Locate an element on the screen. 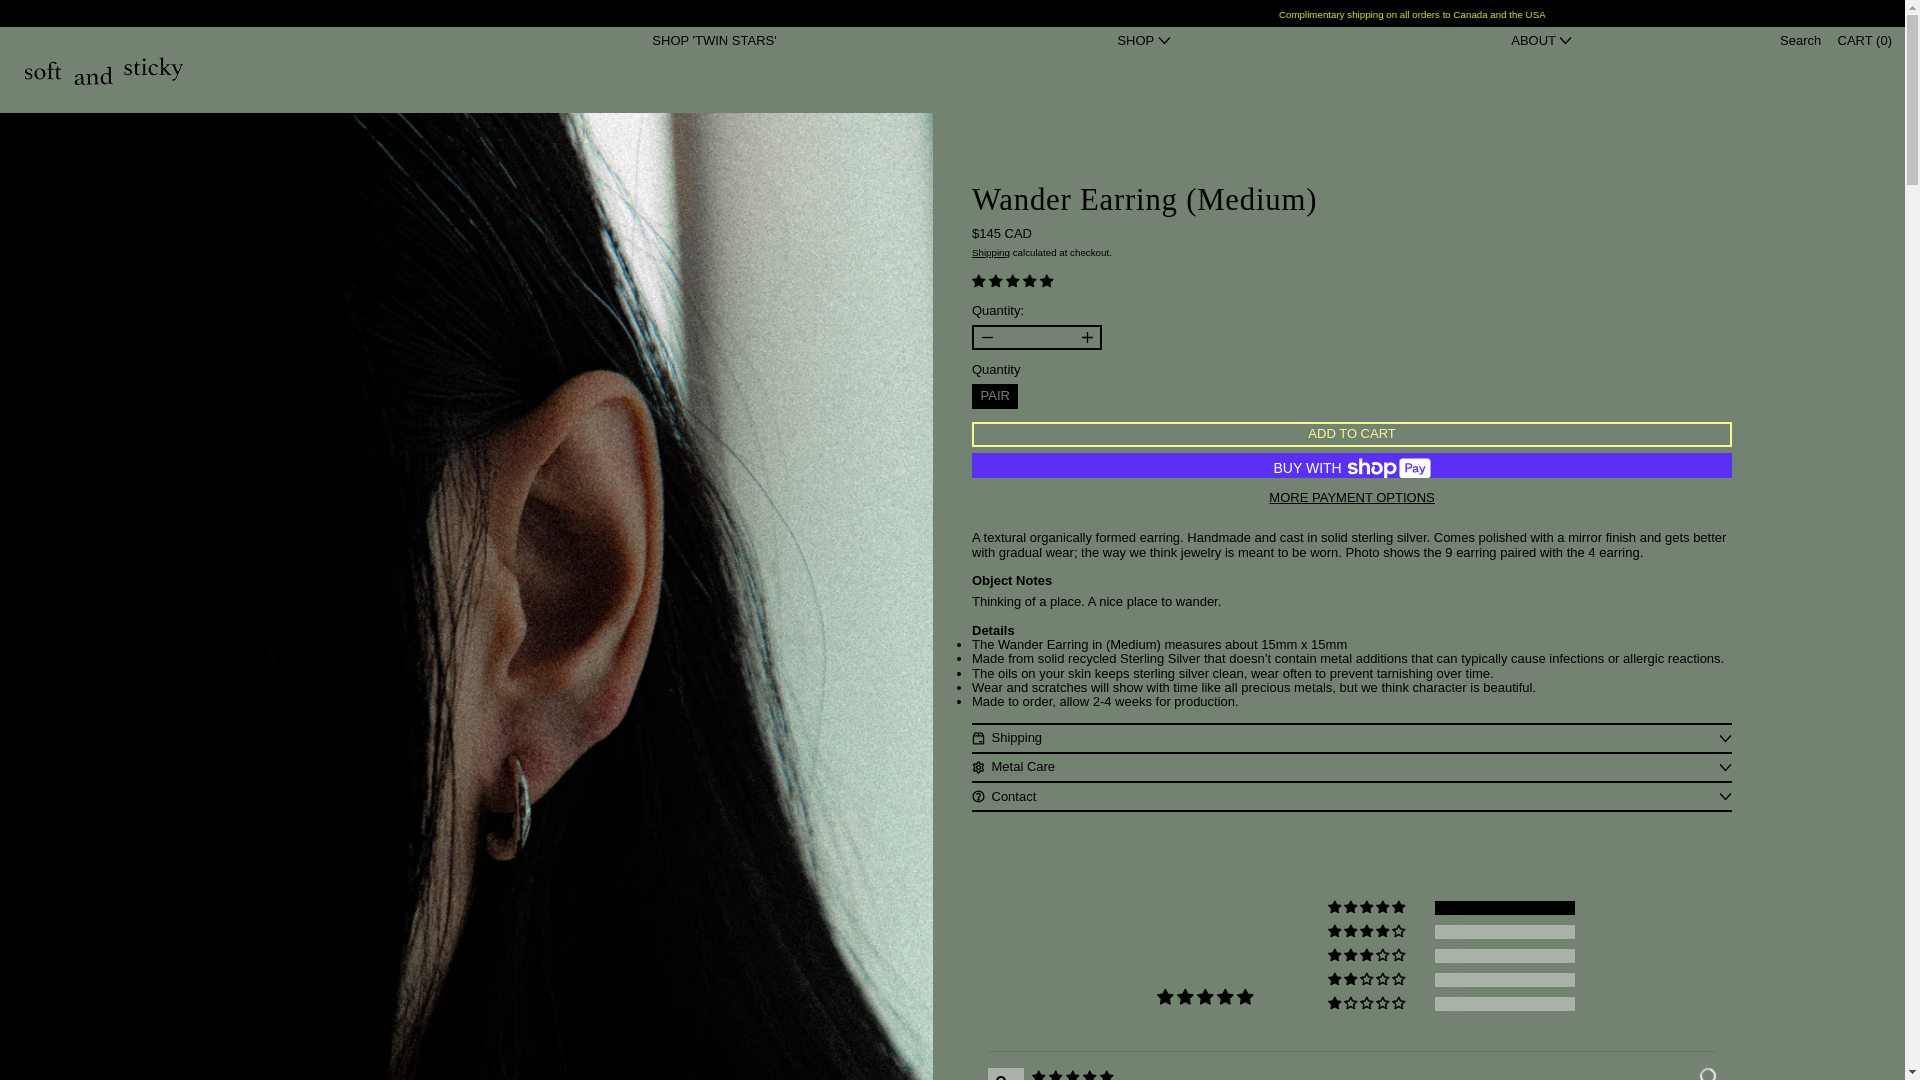 This screenshot has width=1920, height=1080. Metal Care is located at coordinates (1351, 767).